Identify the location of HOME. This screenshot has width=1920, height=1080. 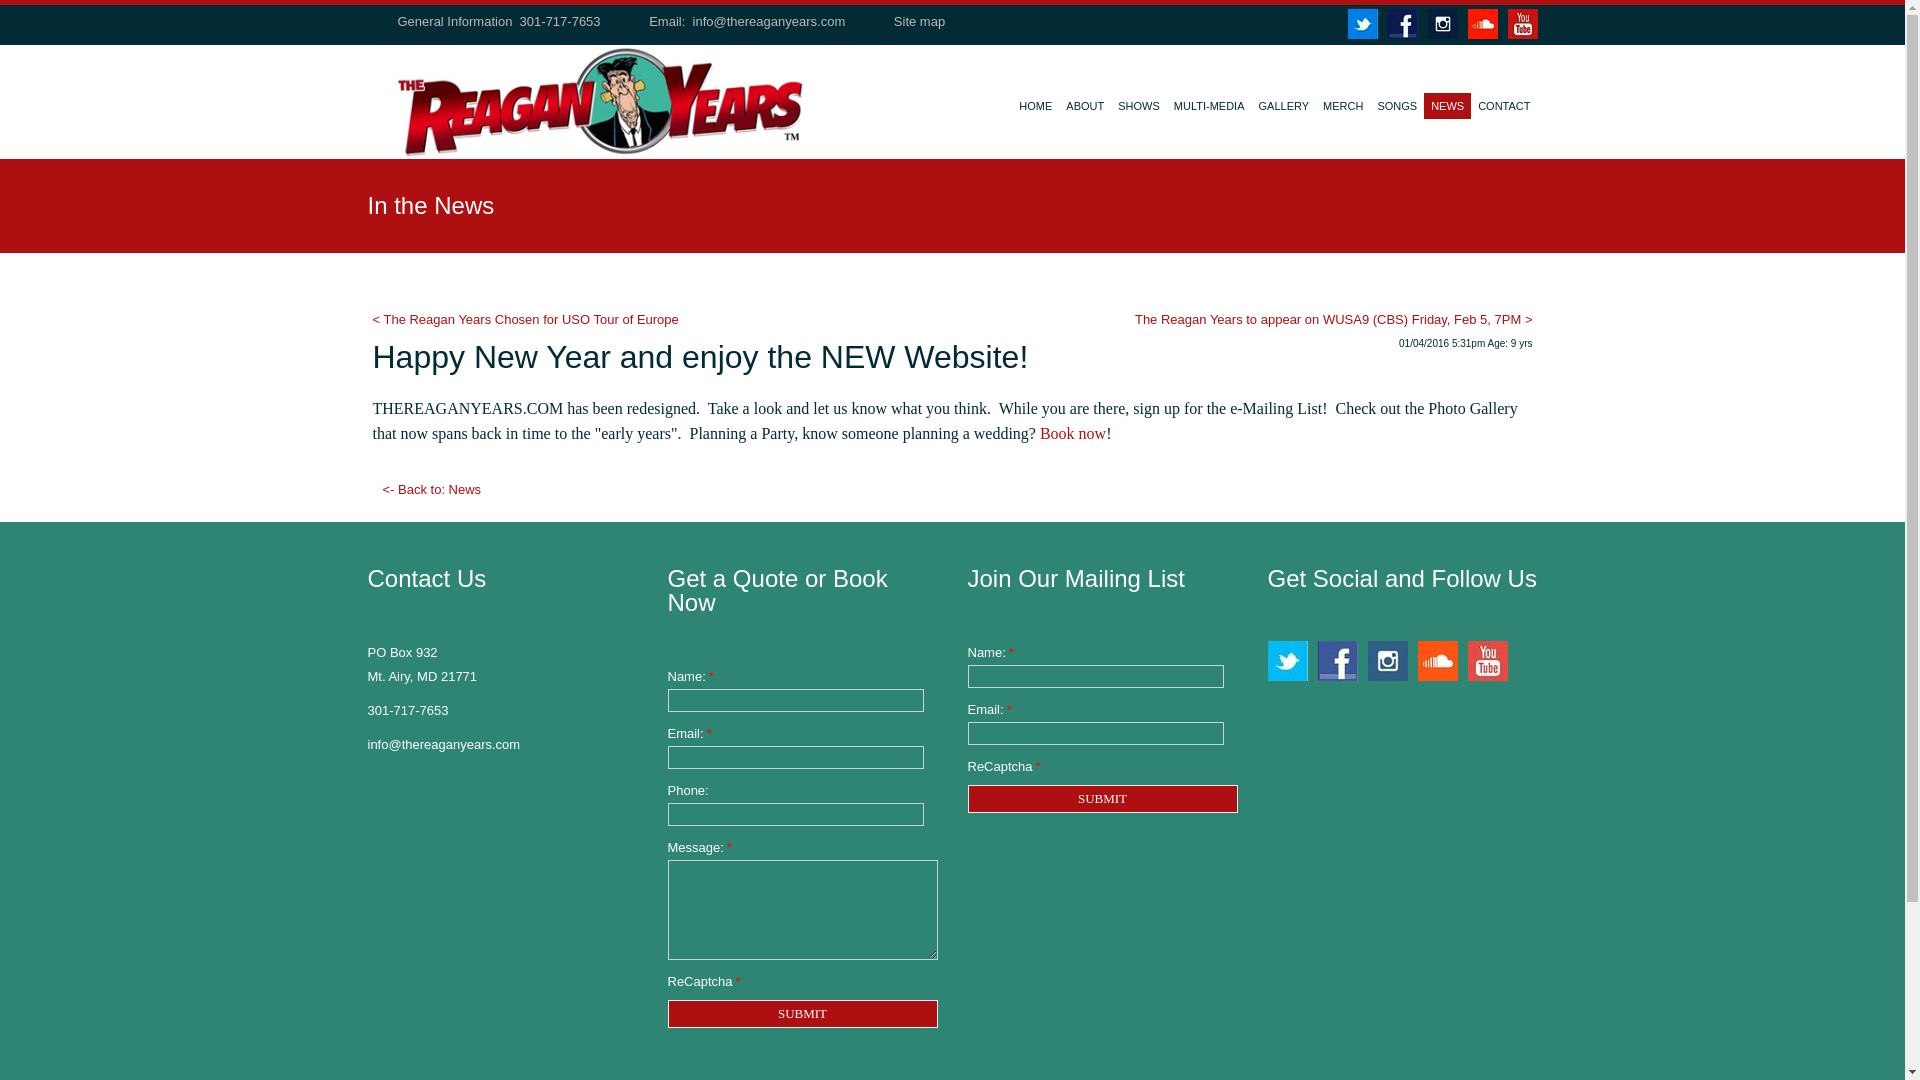
(1035, 115).